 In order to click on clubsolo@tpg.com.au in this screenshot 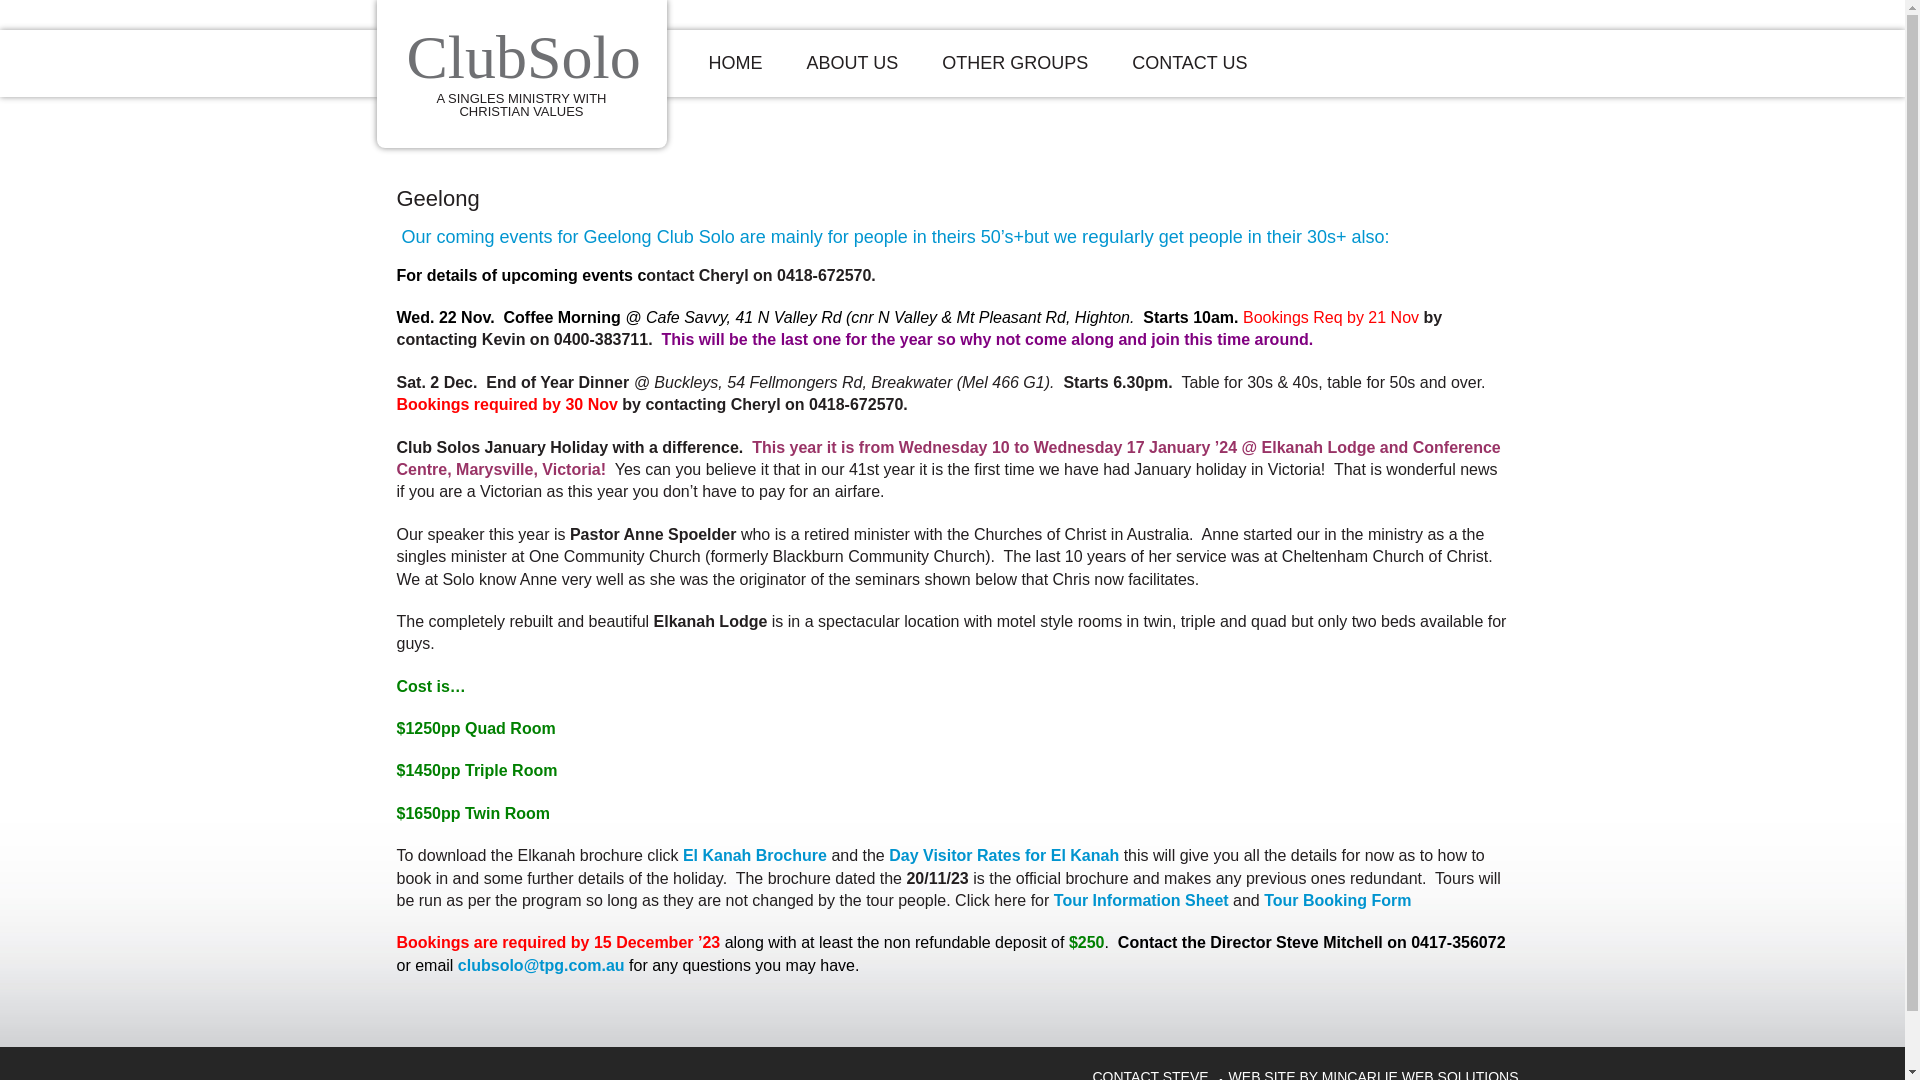, I will do `click(542, 966)`.